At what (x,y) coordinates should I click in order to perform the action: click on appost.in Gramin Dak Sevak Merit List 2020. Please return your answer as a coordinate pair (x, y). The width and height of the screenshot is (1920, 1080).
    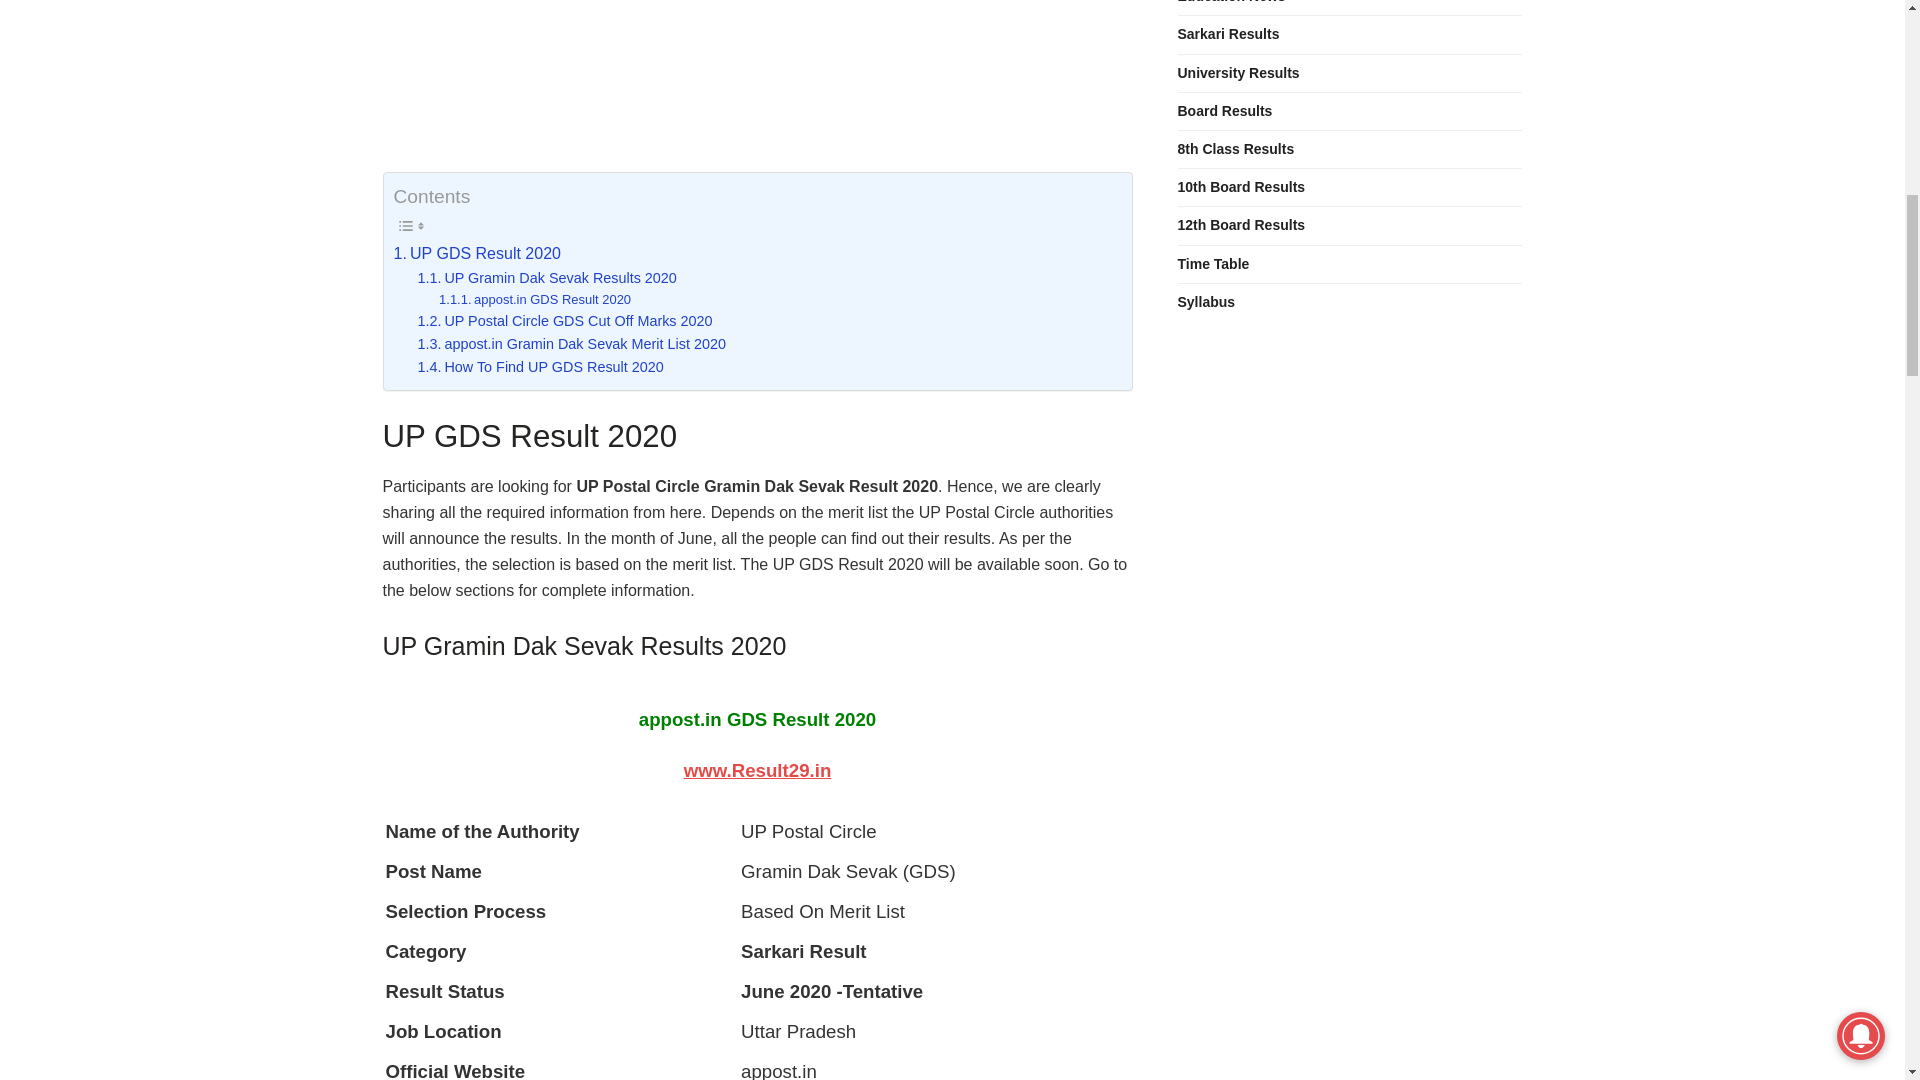
    Looking at the image, I should click on (572, 344).